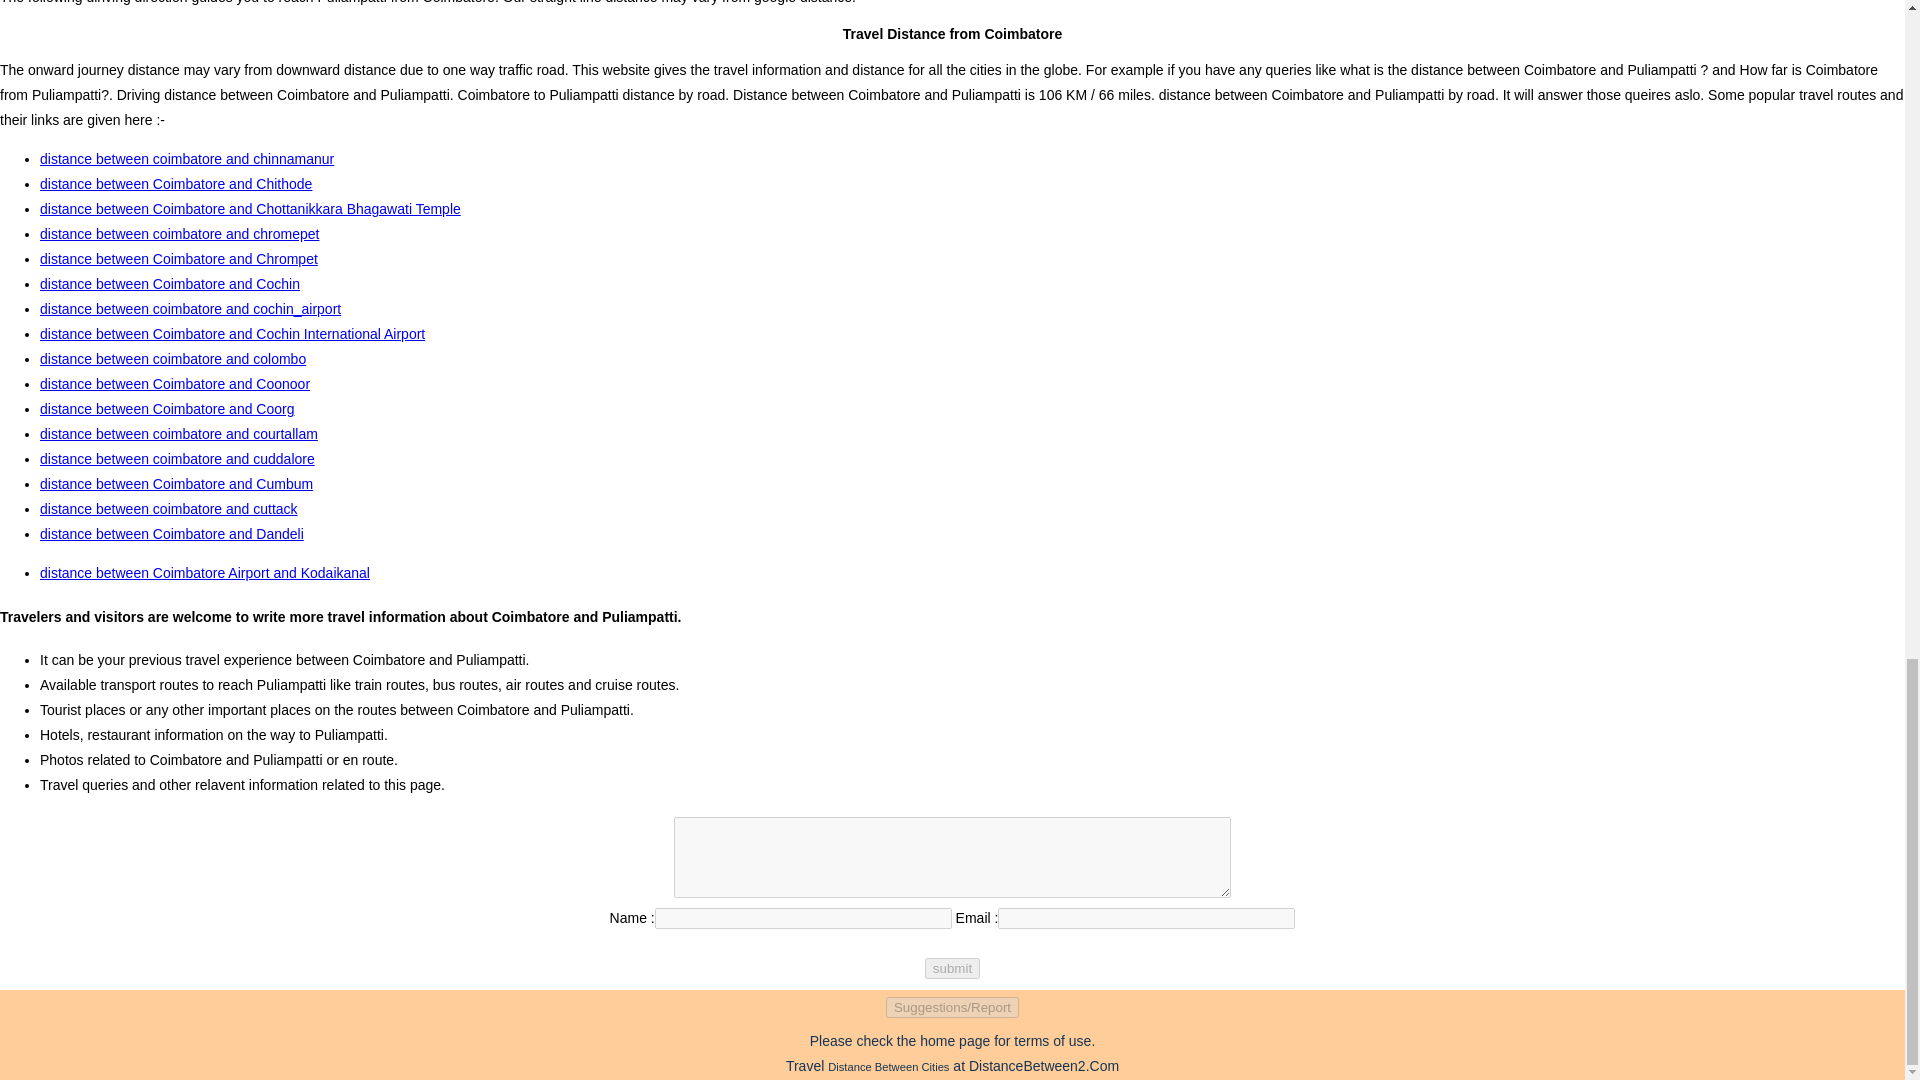 The image size is (1920, 1080). I want to click on distance between coimbatore and cuddalore, so click(177, 458).